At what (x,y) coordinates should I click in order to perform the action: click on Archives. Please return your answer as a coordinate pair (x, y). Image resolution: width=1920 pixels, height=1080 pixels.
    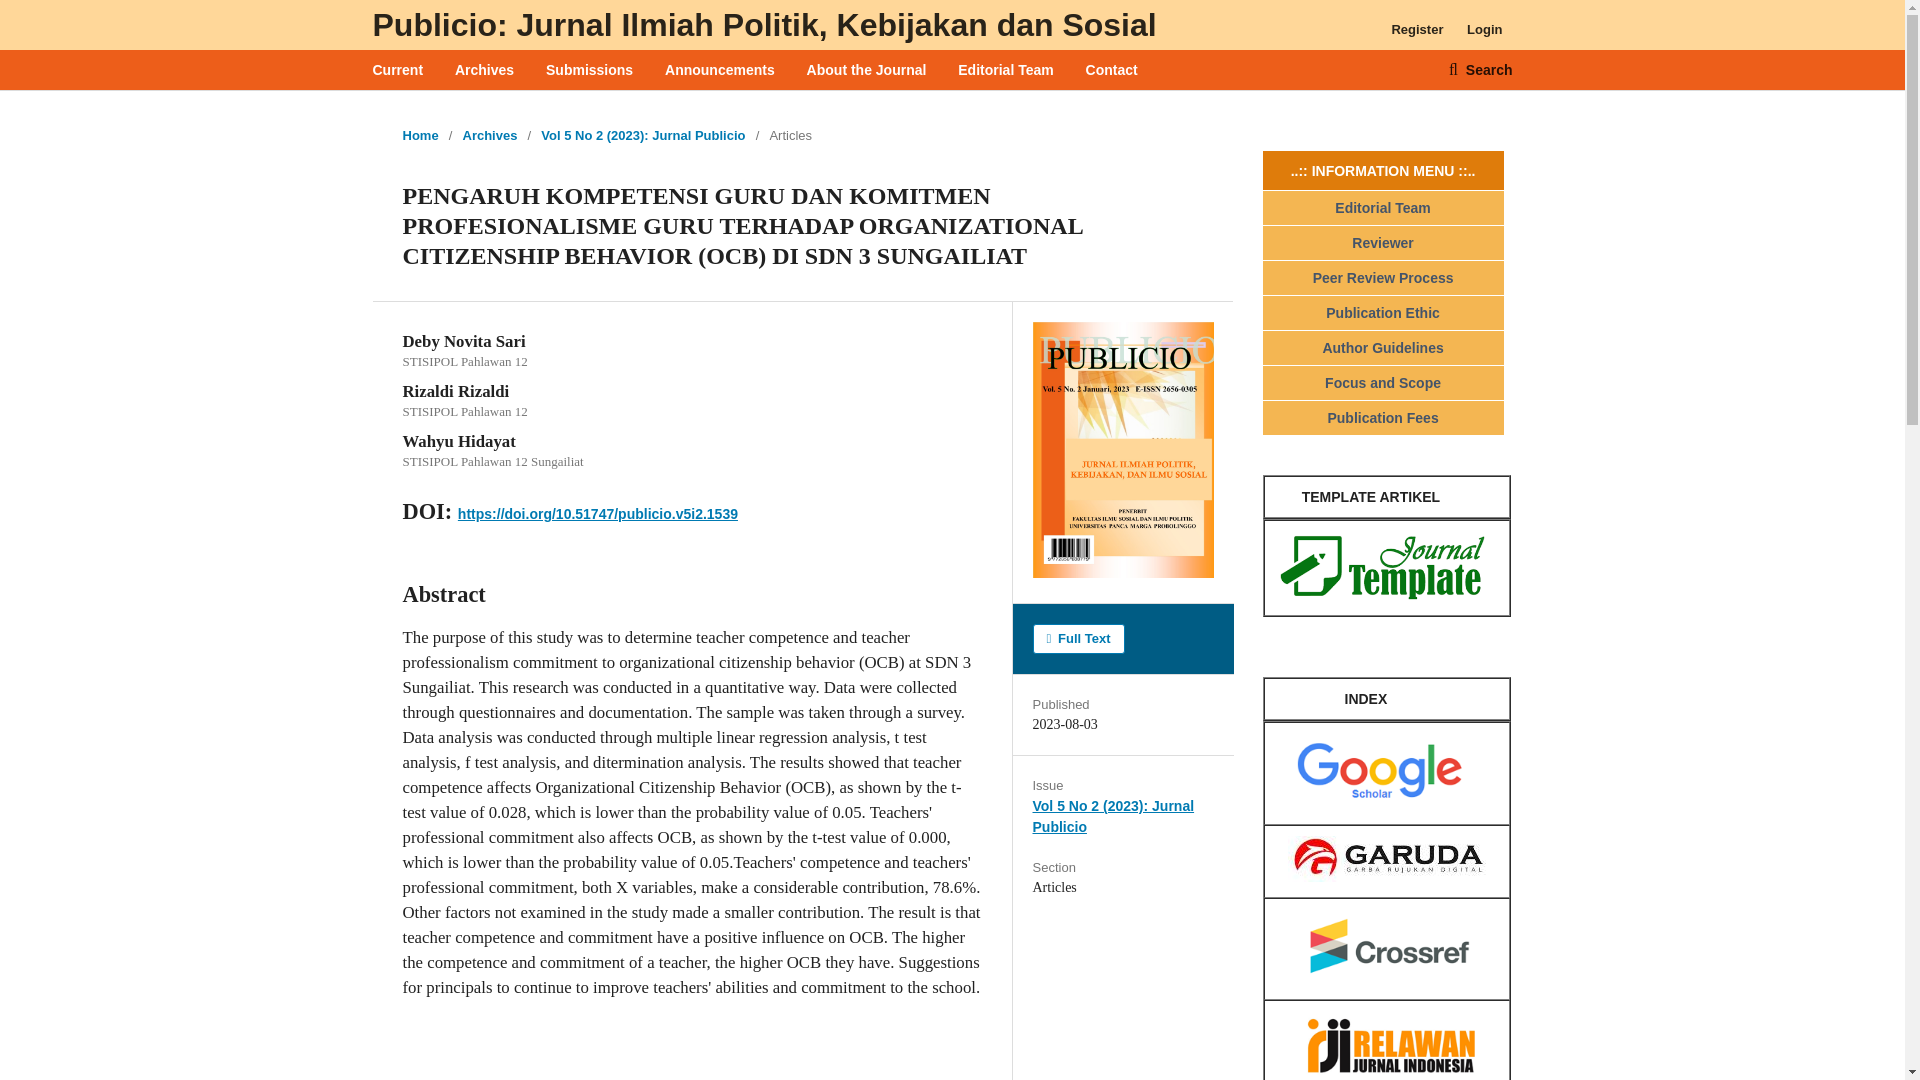
    Looking at the image, I should click on (484, 69).